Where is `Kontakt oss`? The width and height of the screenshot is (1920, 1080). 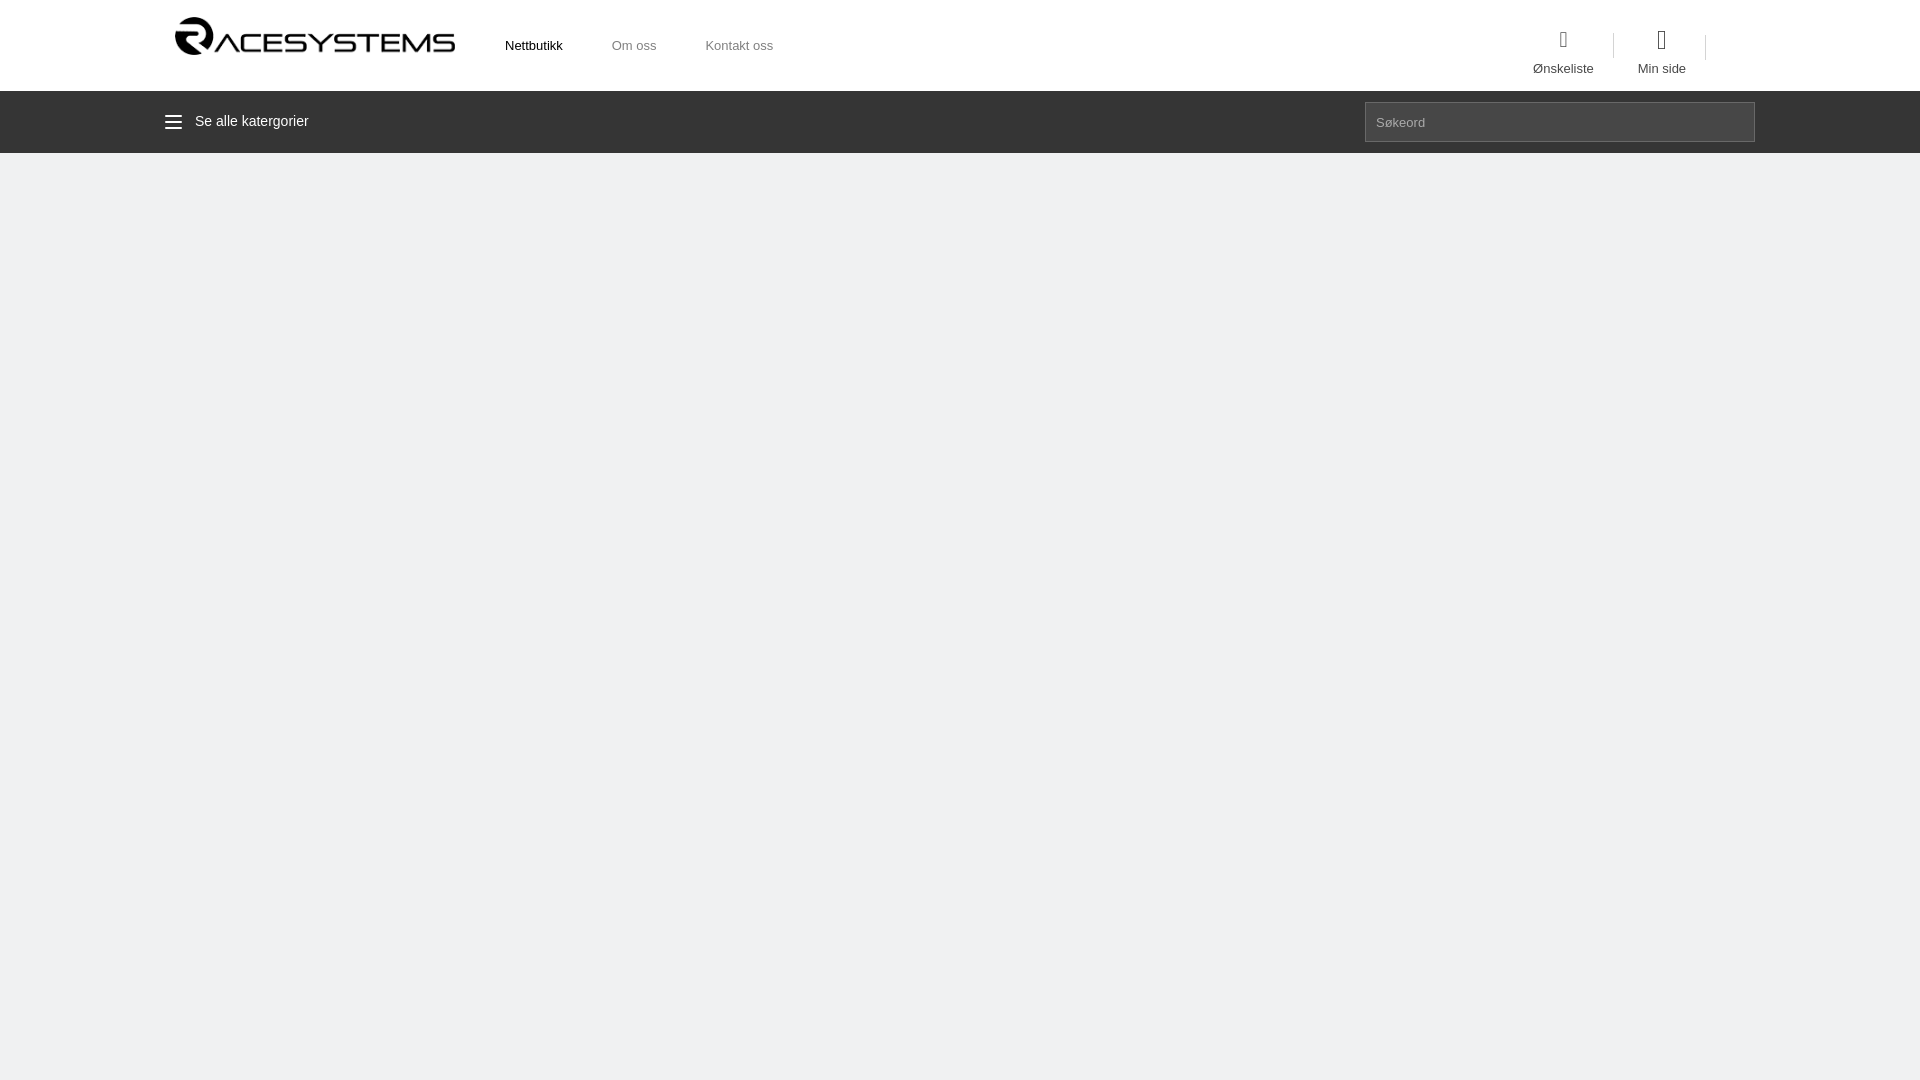
Kontakt oss is located at coordinates (736, 45).